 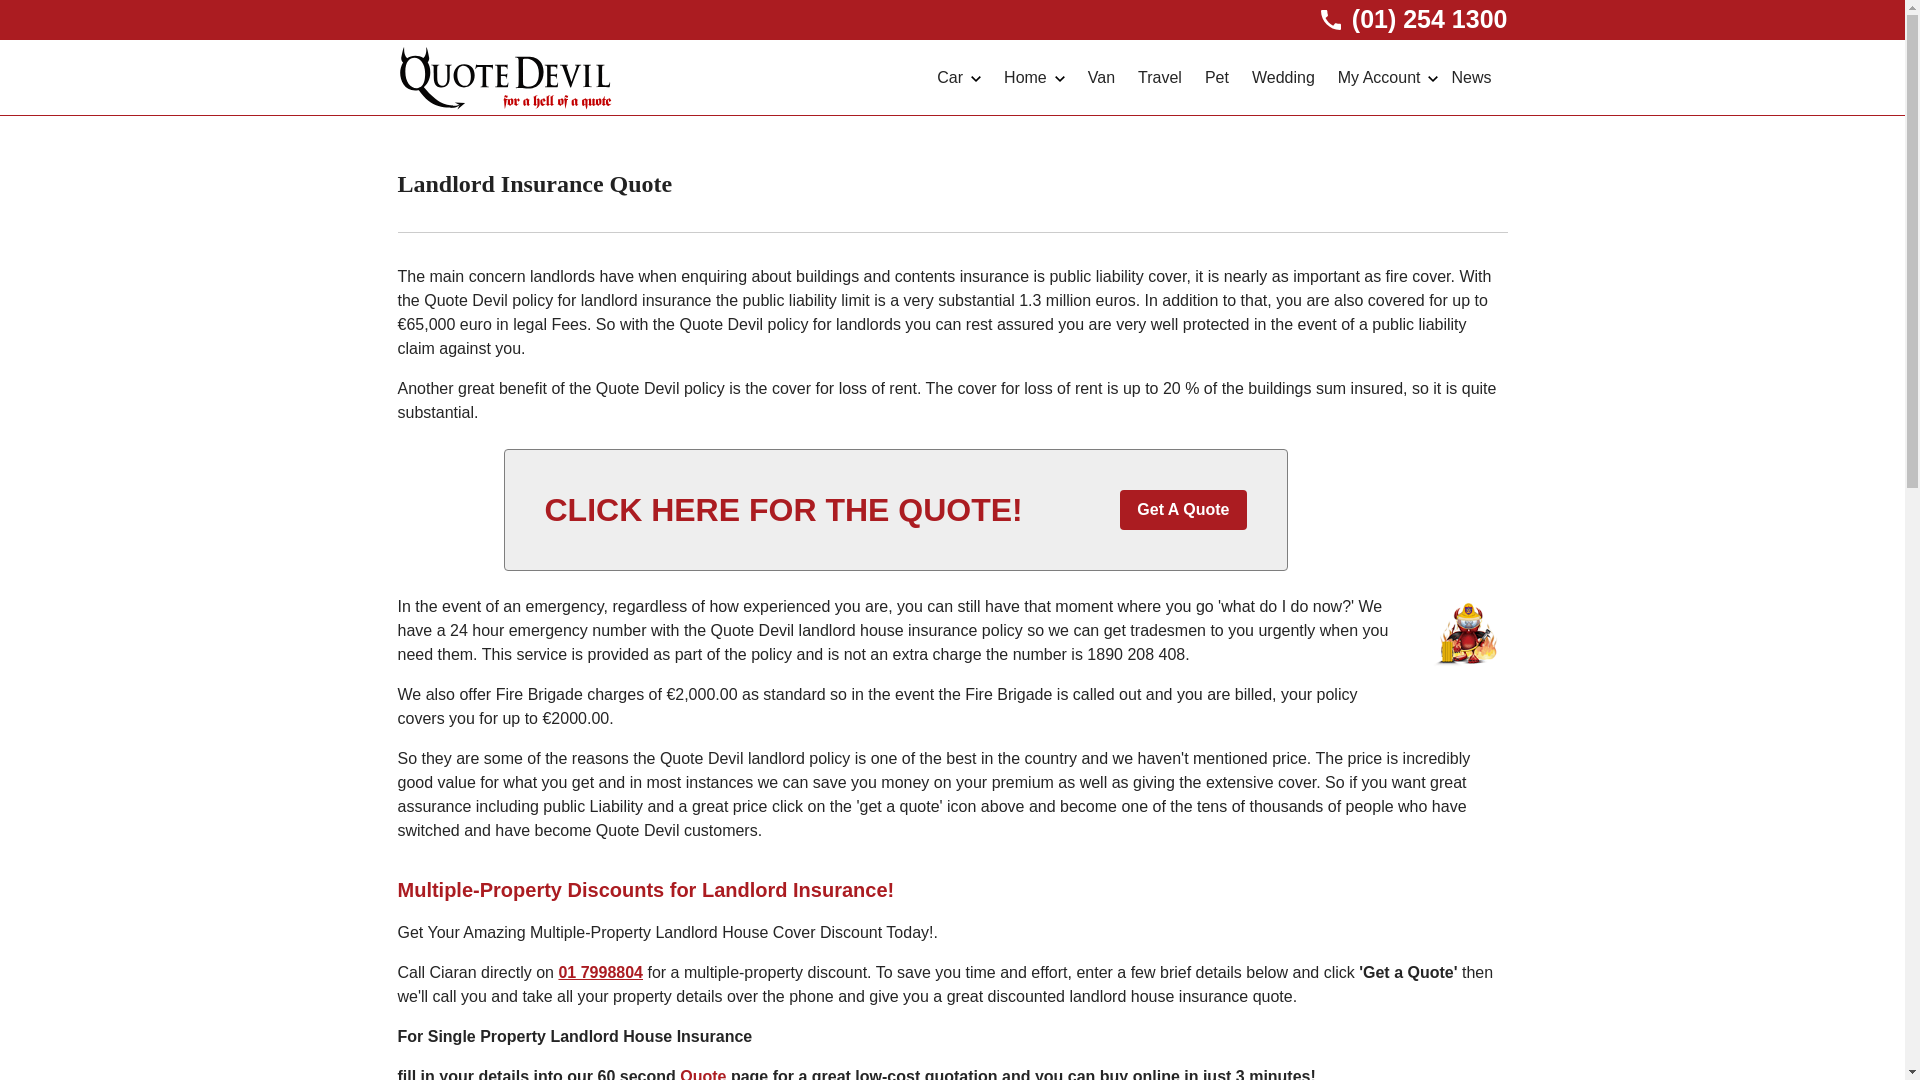 What do you see at coordinates (960, 77) in the screenshot?
I see `Car` at bounding box center [960, 77].